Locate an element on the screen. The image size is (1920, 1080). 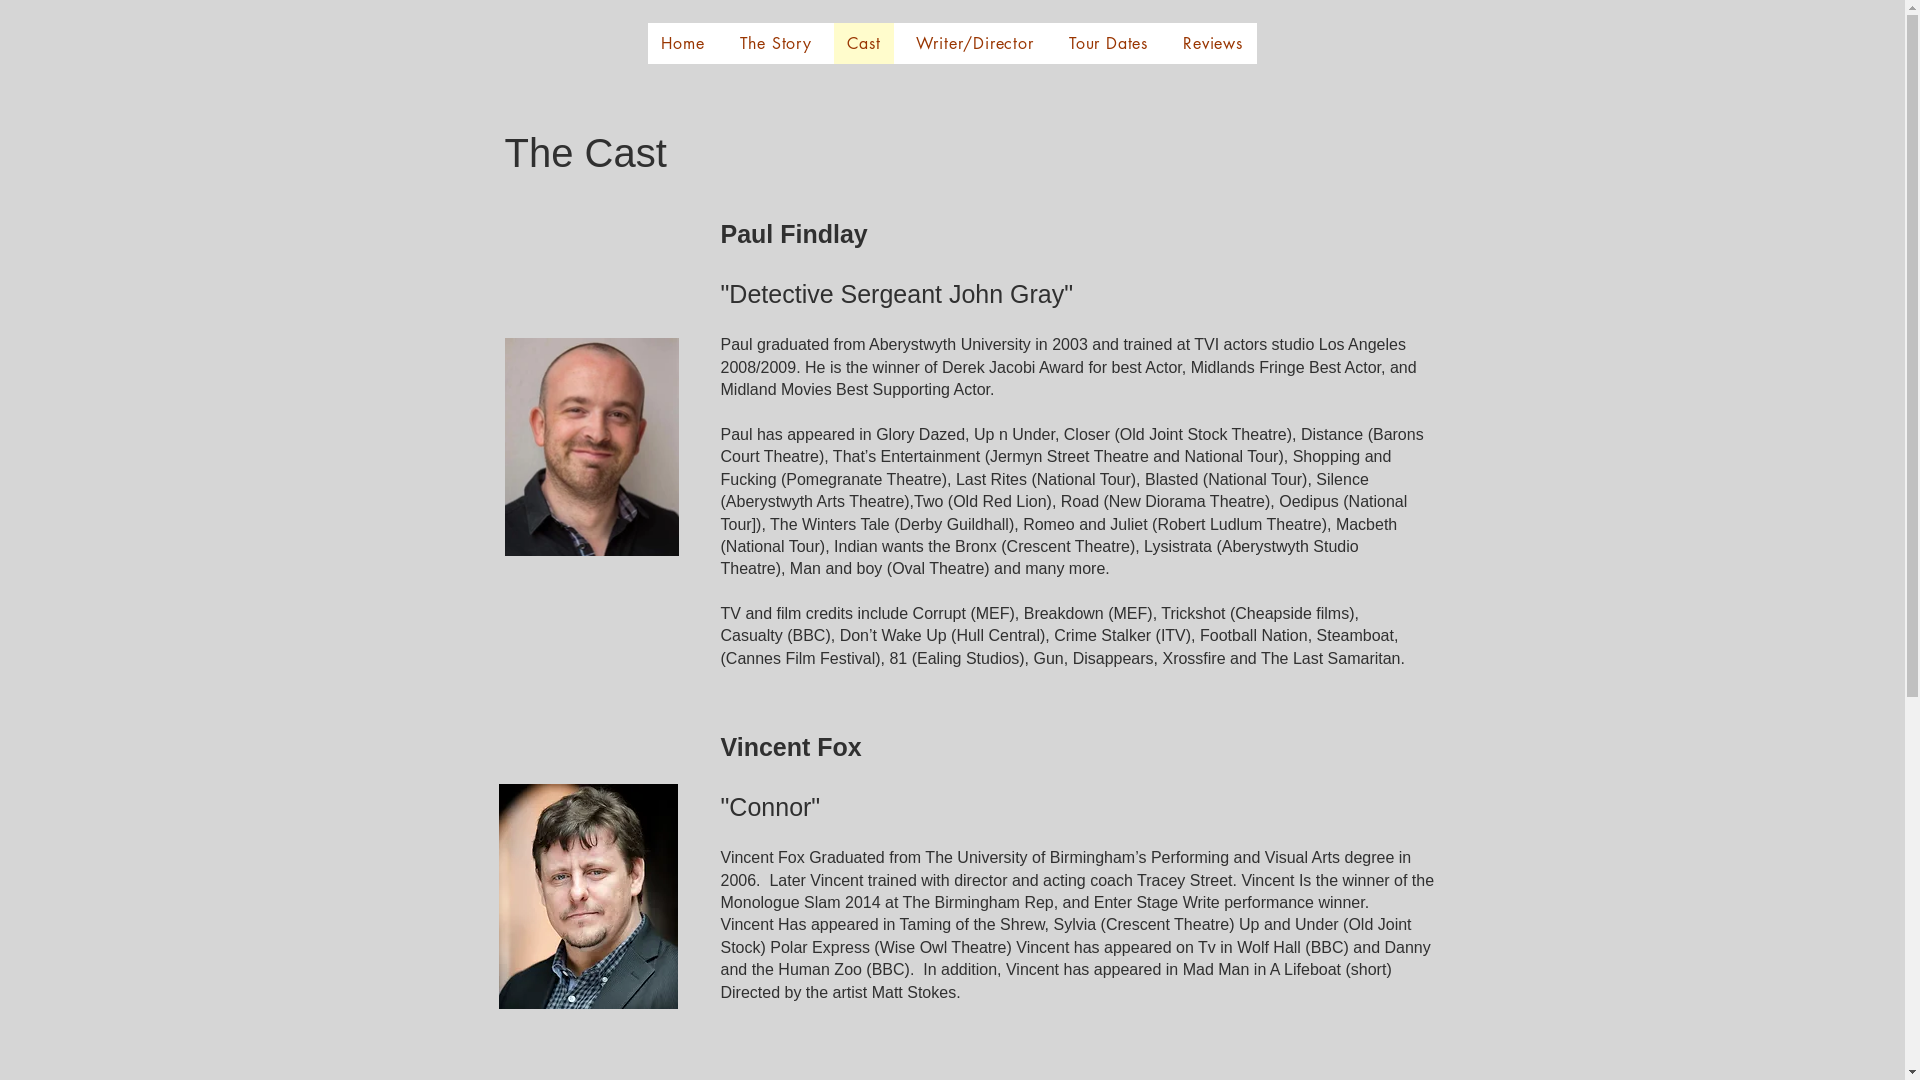
Tour Dates is located at coordinates (1108, 44).